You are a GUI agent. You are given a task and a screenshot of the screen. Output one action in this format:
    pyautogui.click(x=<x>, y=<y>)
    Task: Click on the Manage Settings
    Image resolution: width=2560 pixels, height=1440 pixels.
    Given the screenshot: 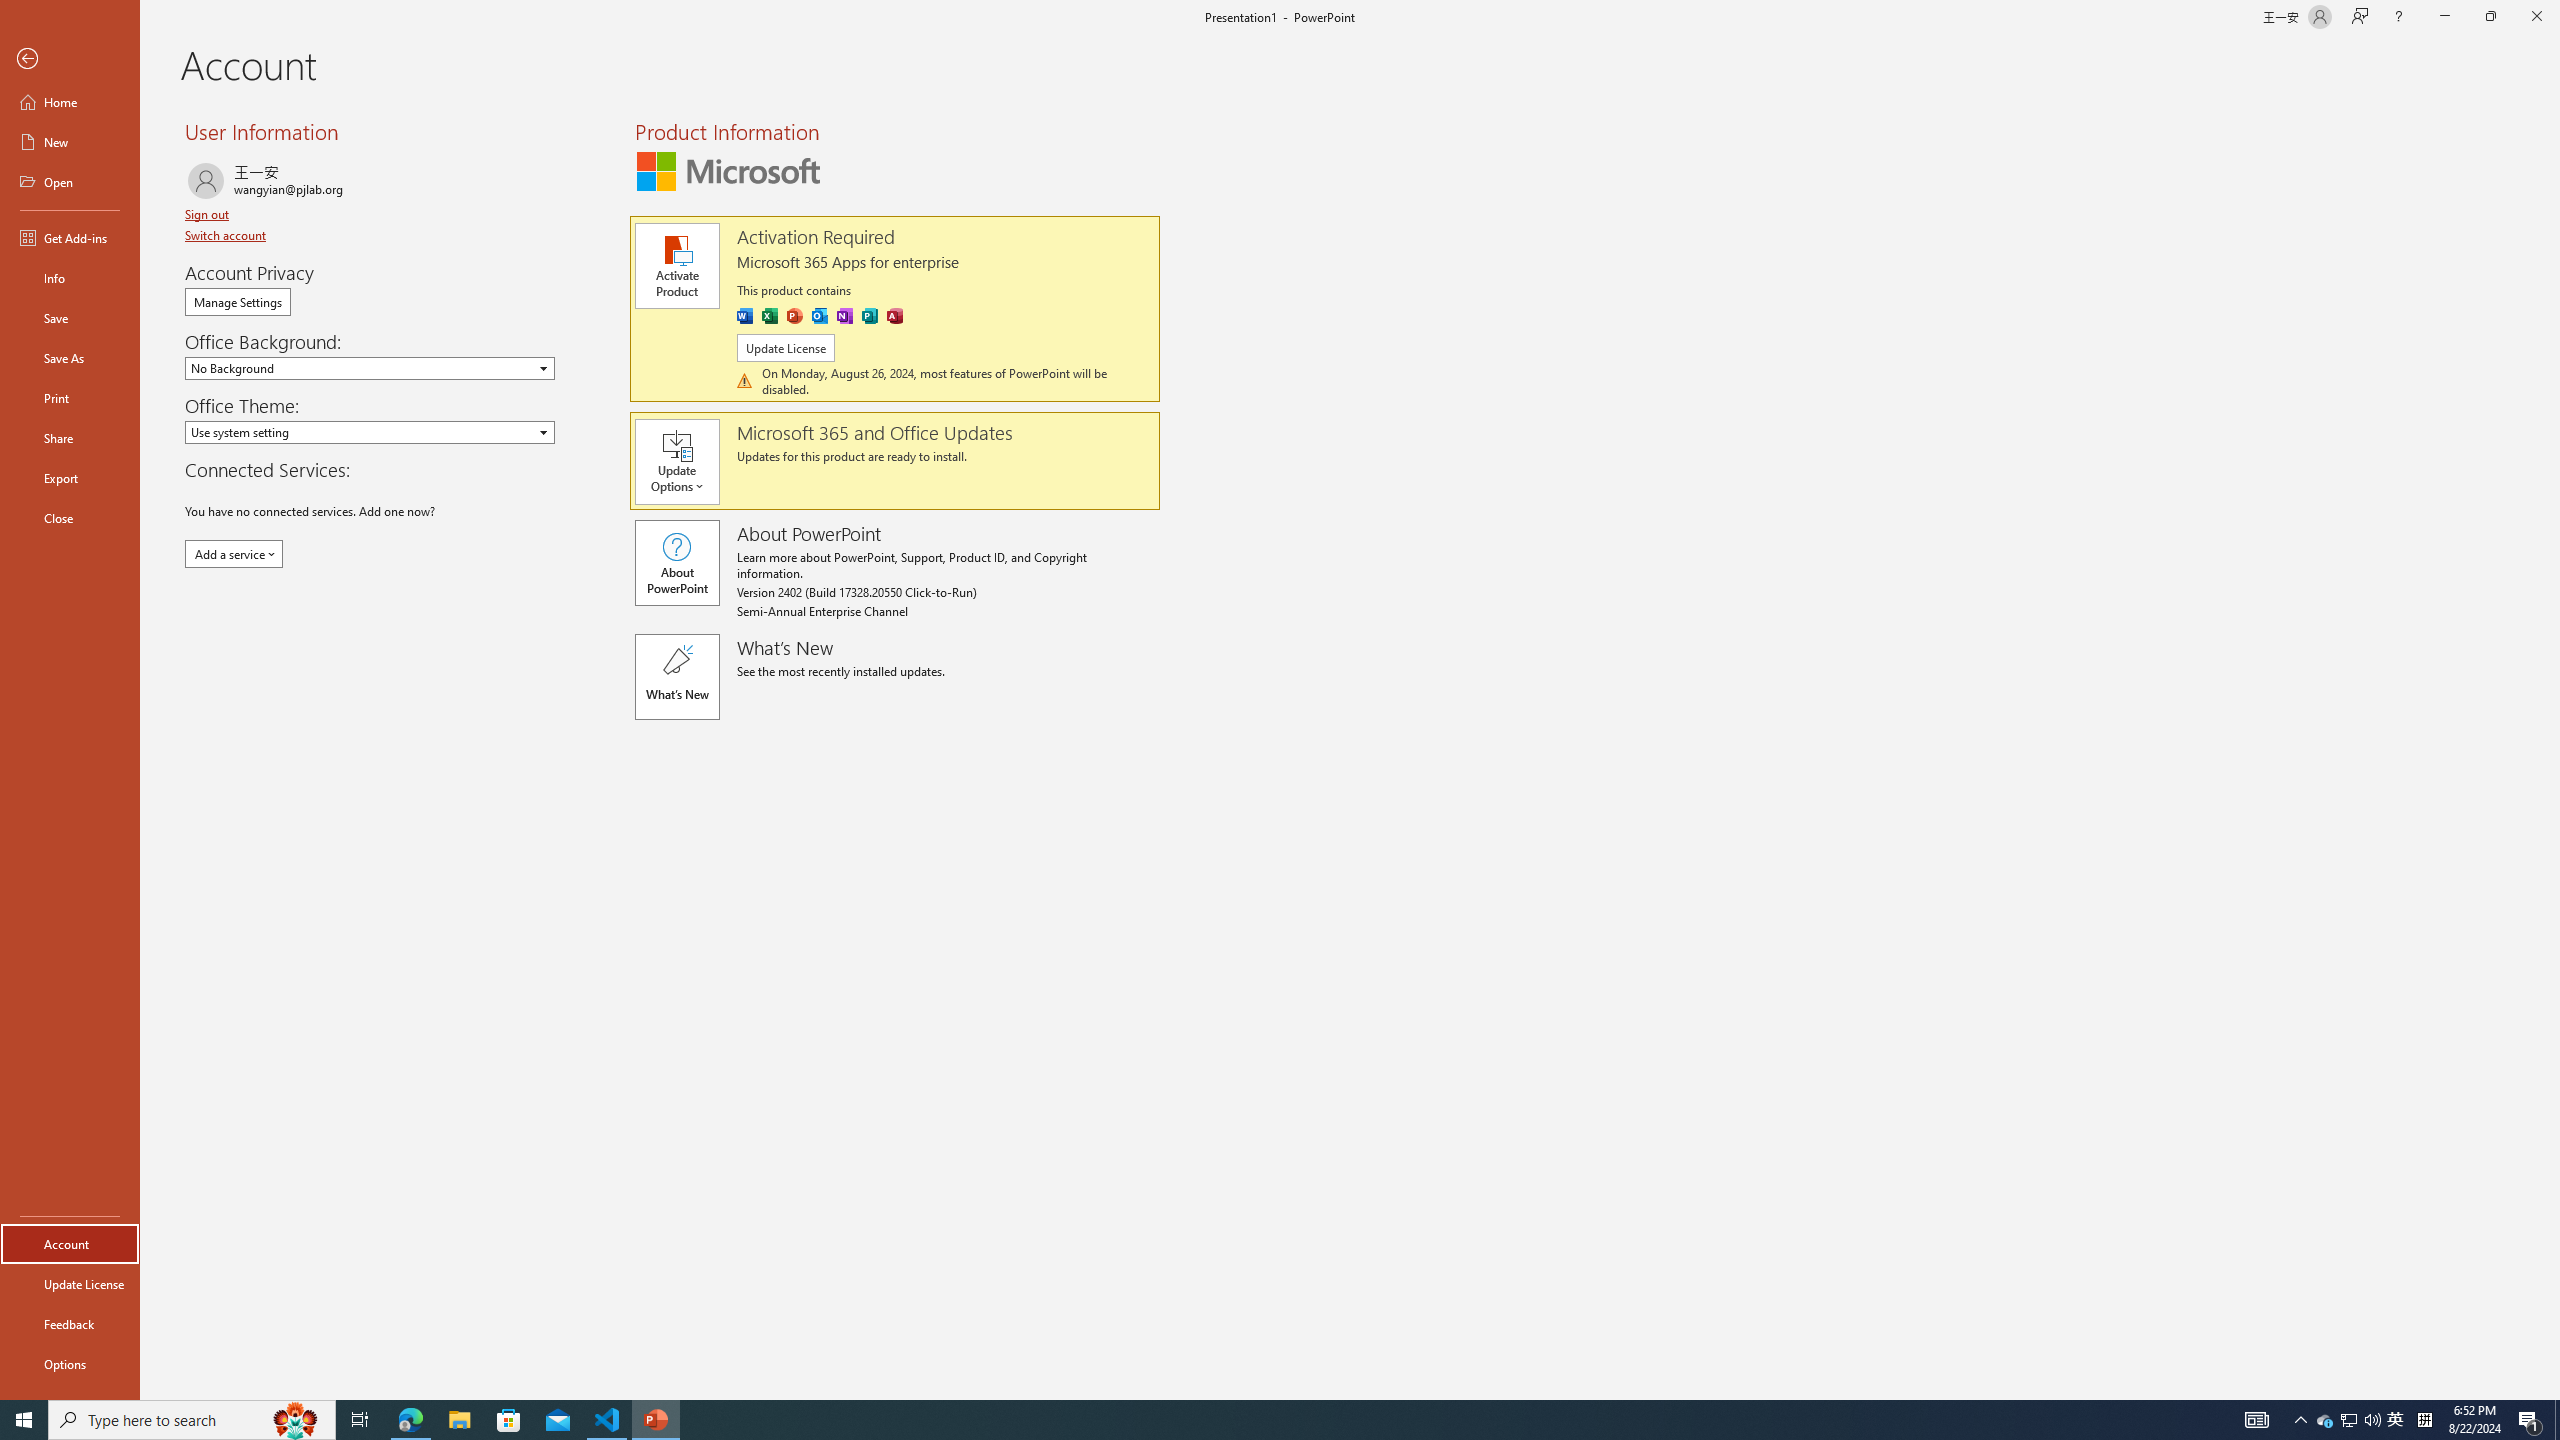 What is the action you would take?
    pyautogui.click(x=238, y=302)
    